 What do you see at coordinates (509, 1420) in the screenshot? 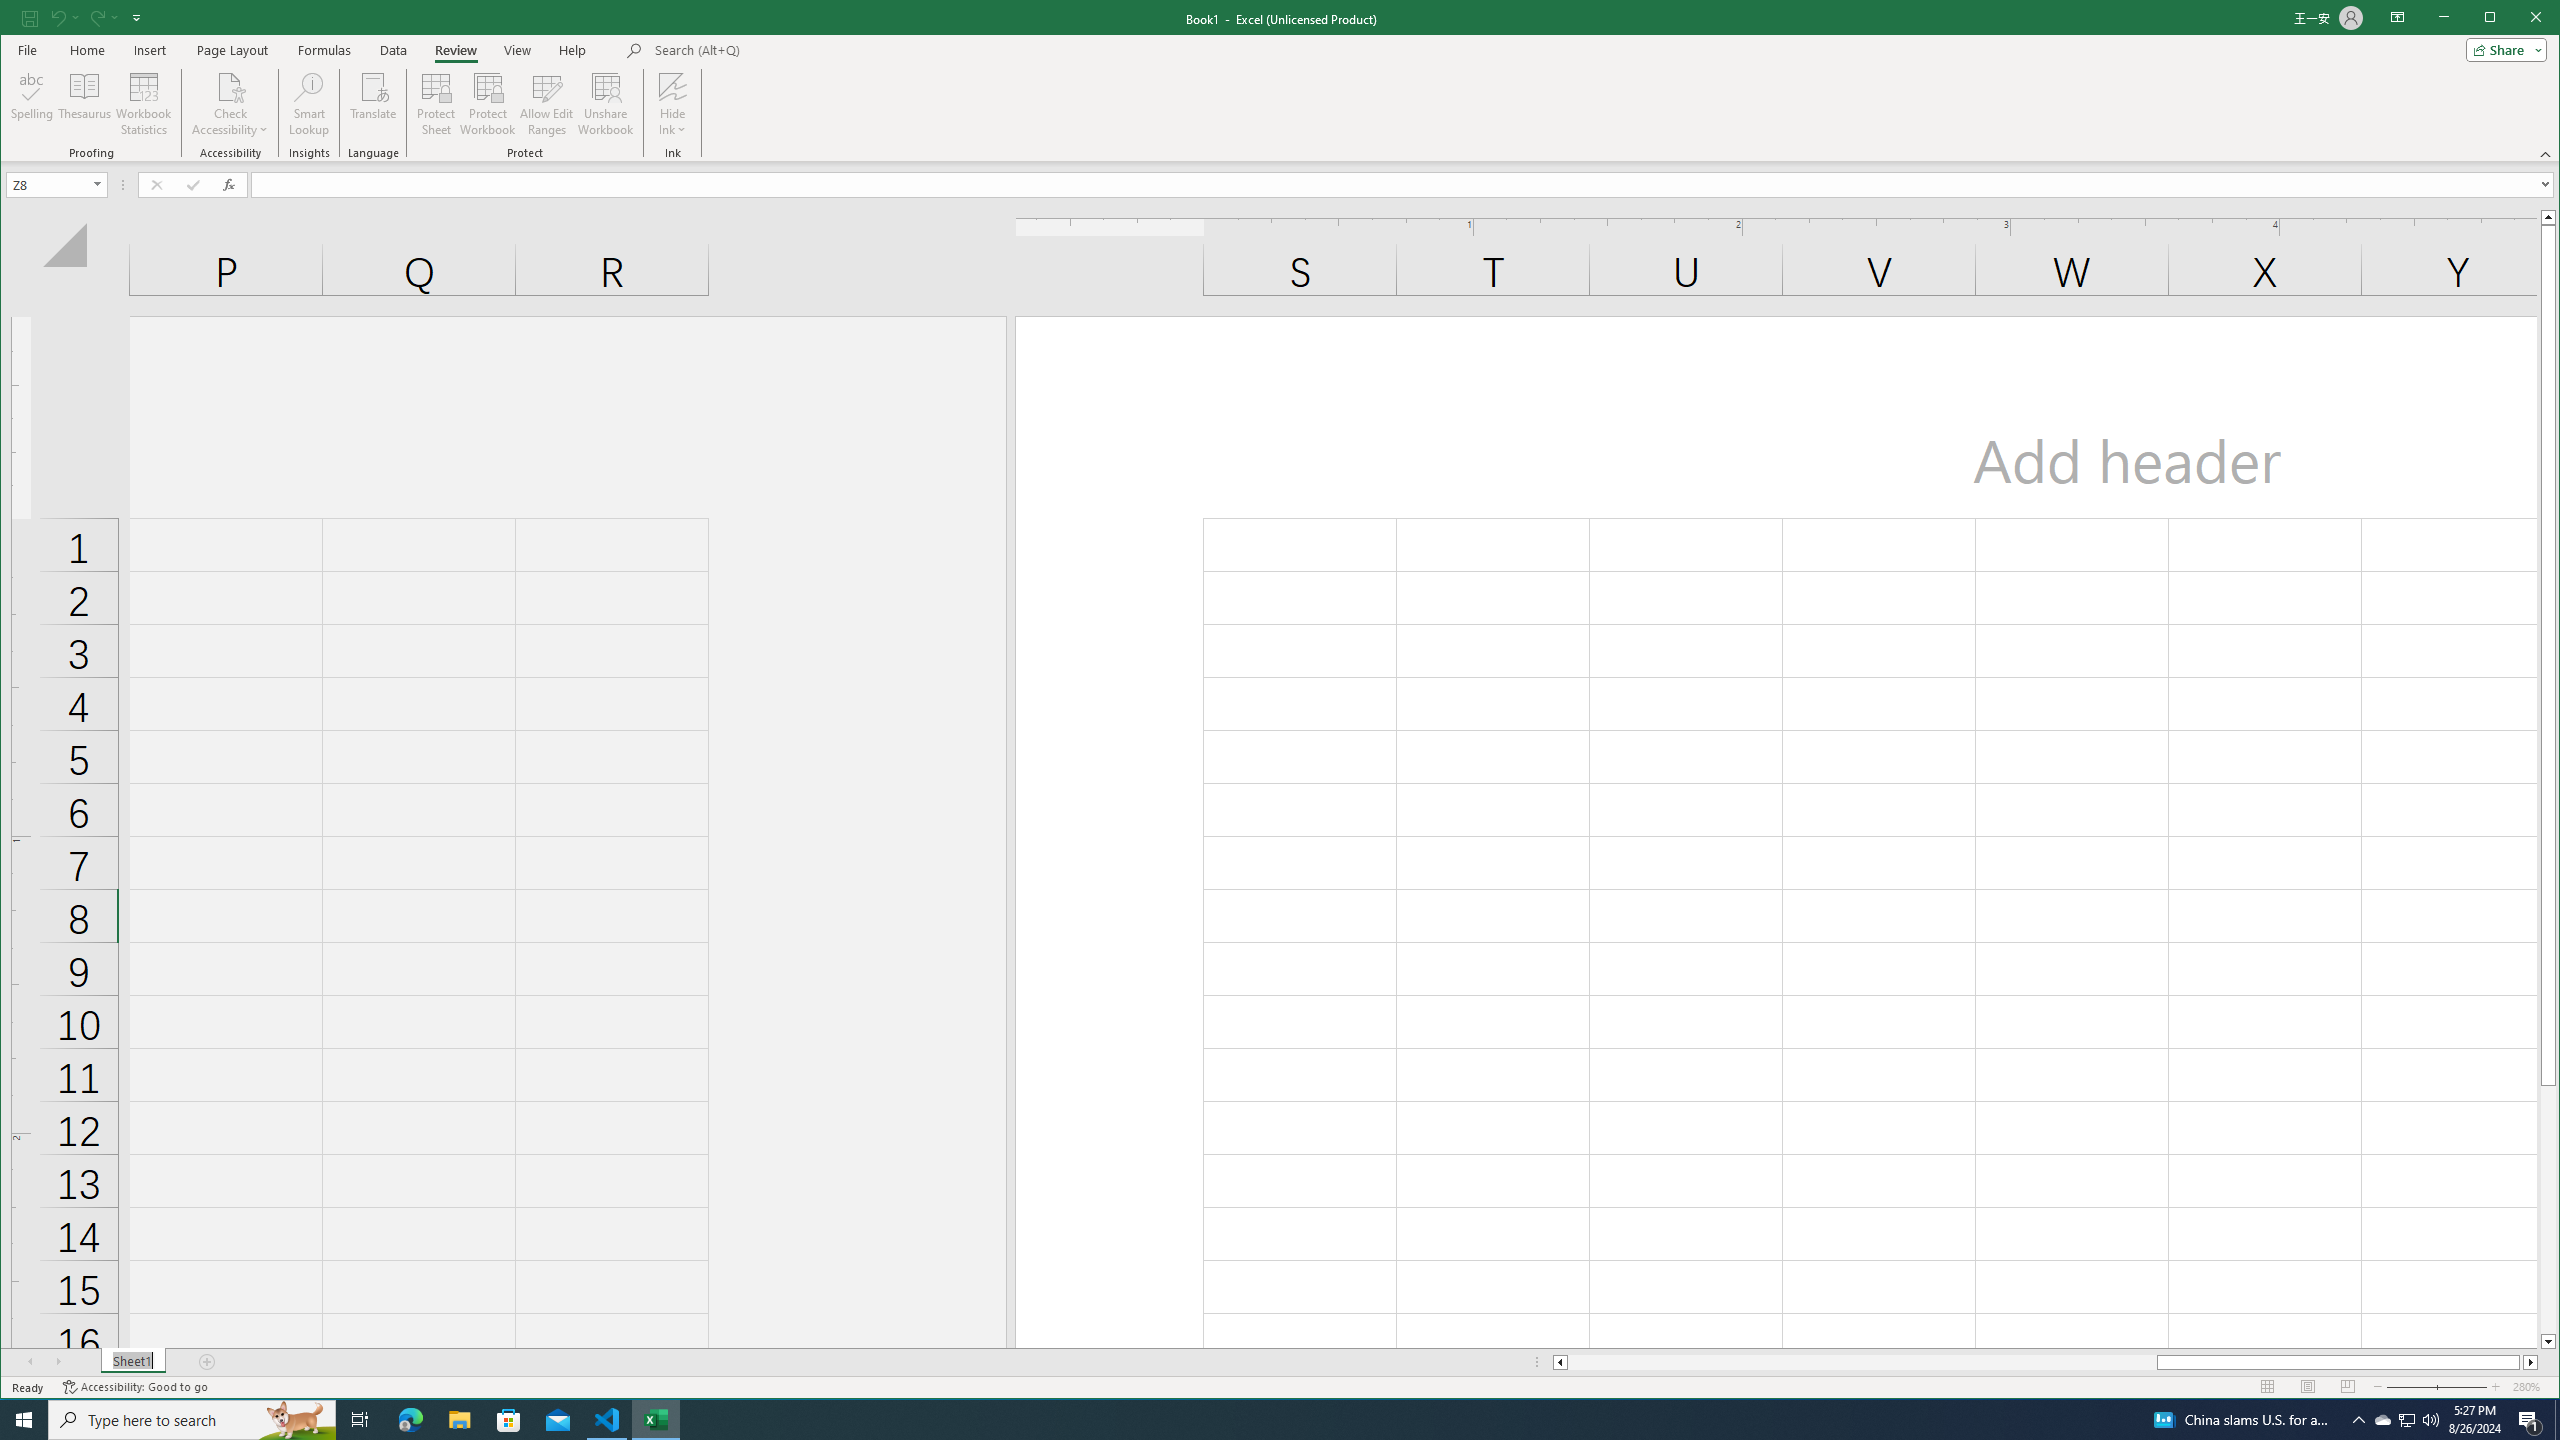
I see `Microsoft Store` at bounding box center [509, 1420].